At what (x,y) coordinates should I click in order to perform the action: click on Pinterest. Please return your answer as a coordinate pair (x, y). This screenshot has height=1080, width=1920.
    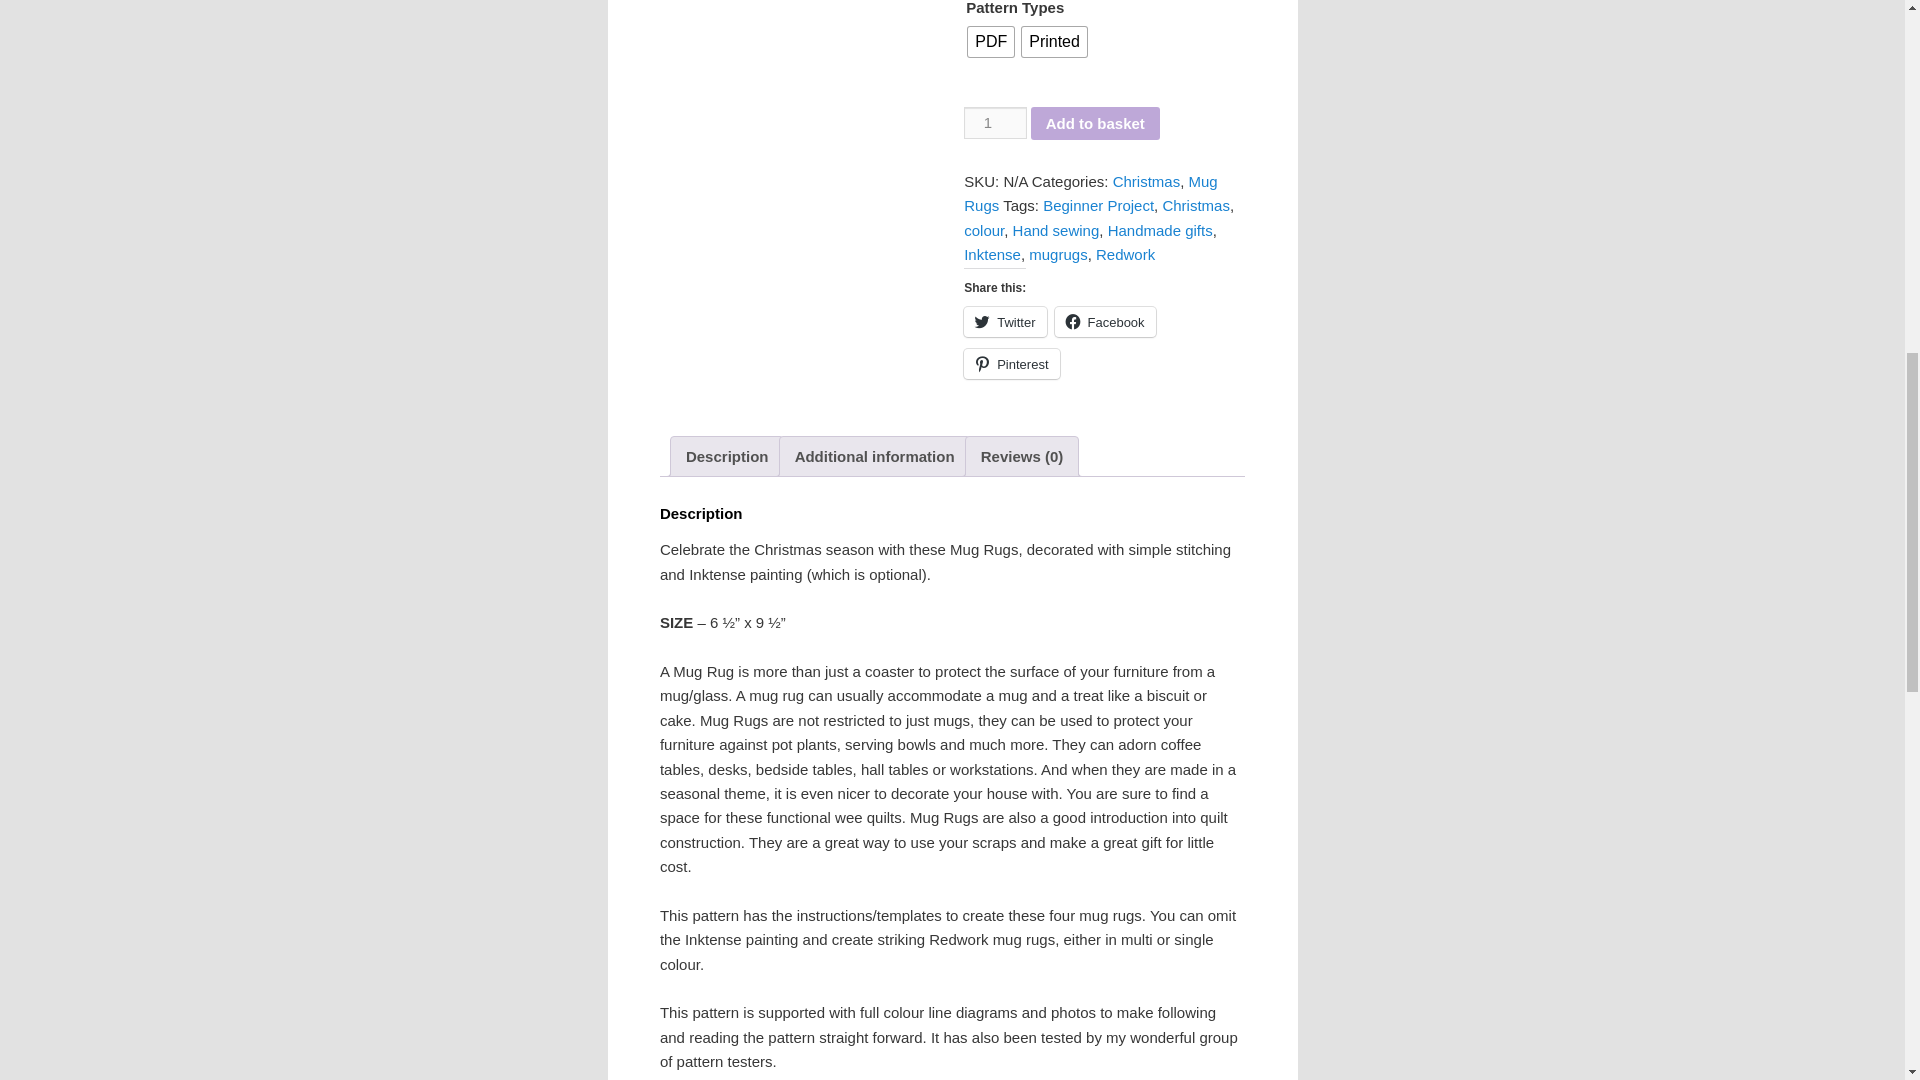
    Looking at the image, I should click on (1011, 364).